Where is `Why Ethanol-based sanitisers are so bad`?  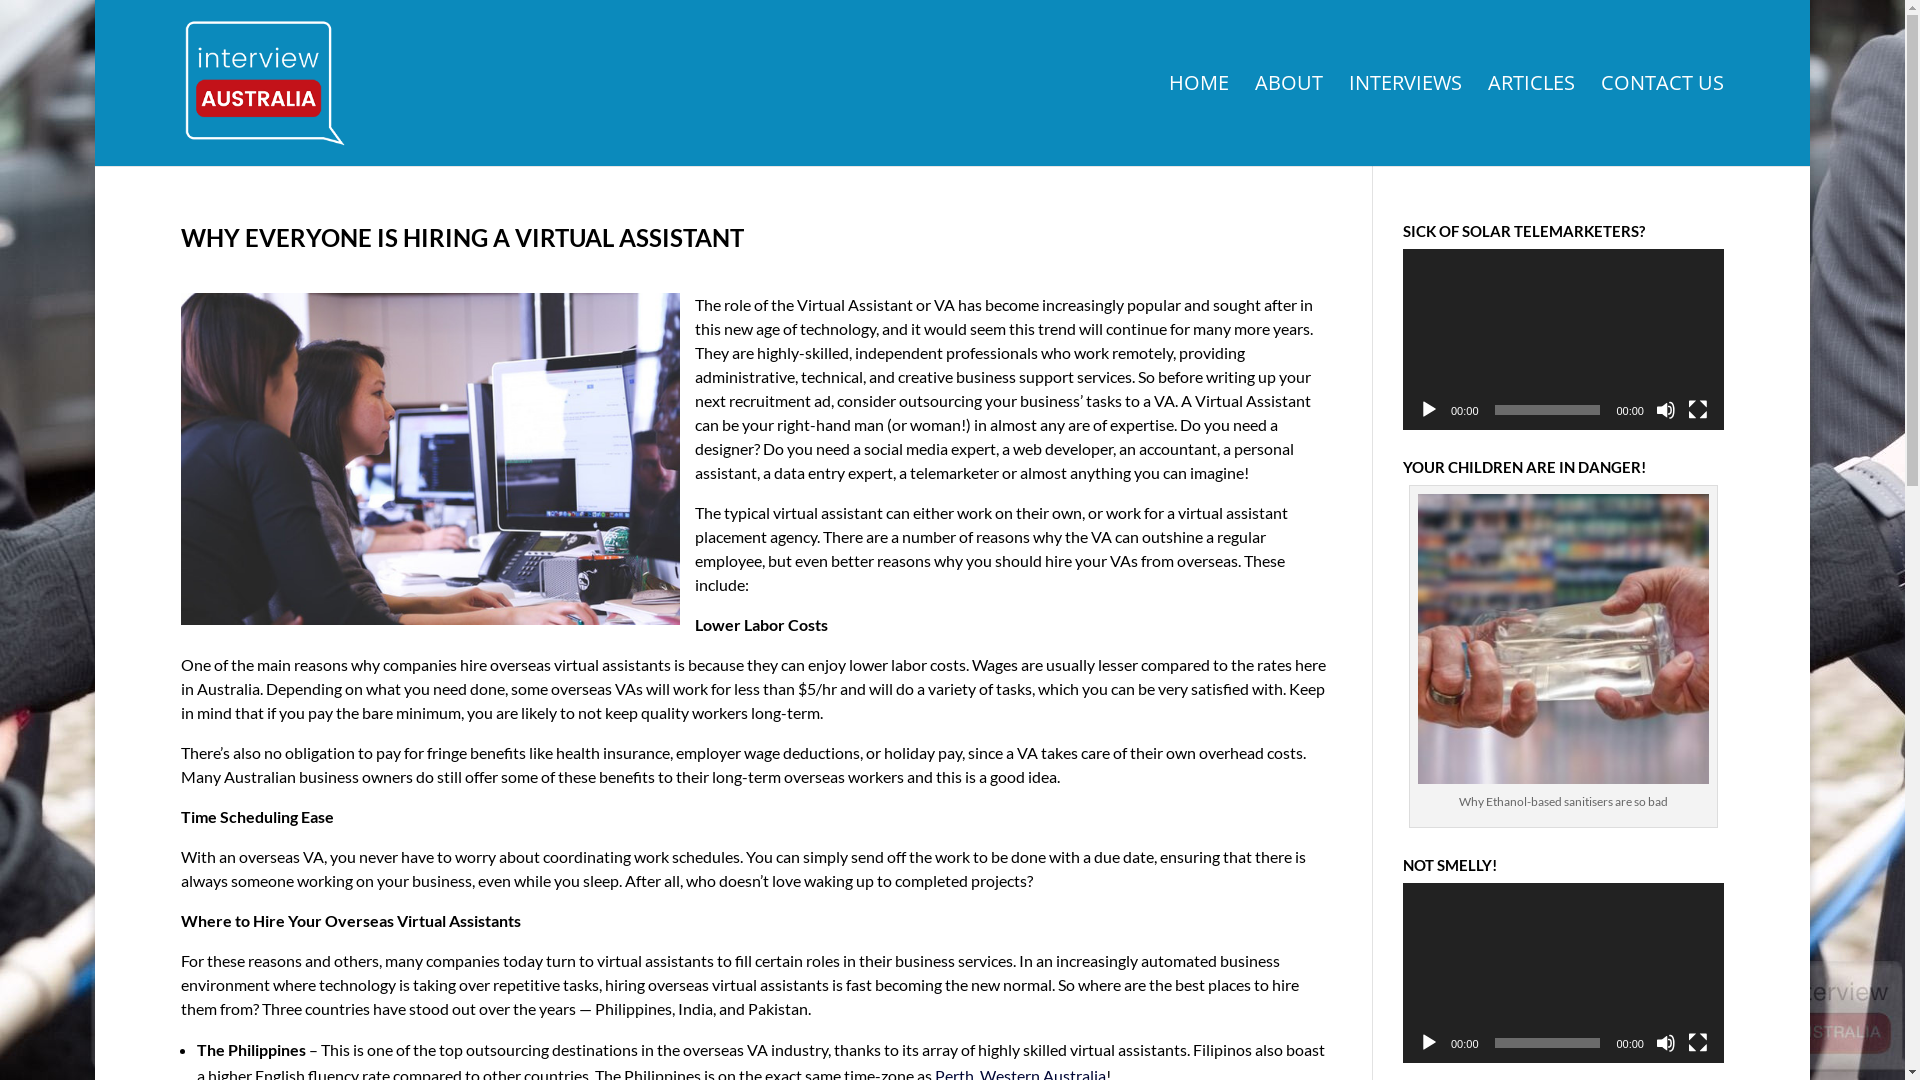 Why Ethanol-based sanitisers are so bad is located at coordinates (1564, 802).